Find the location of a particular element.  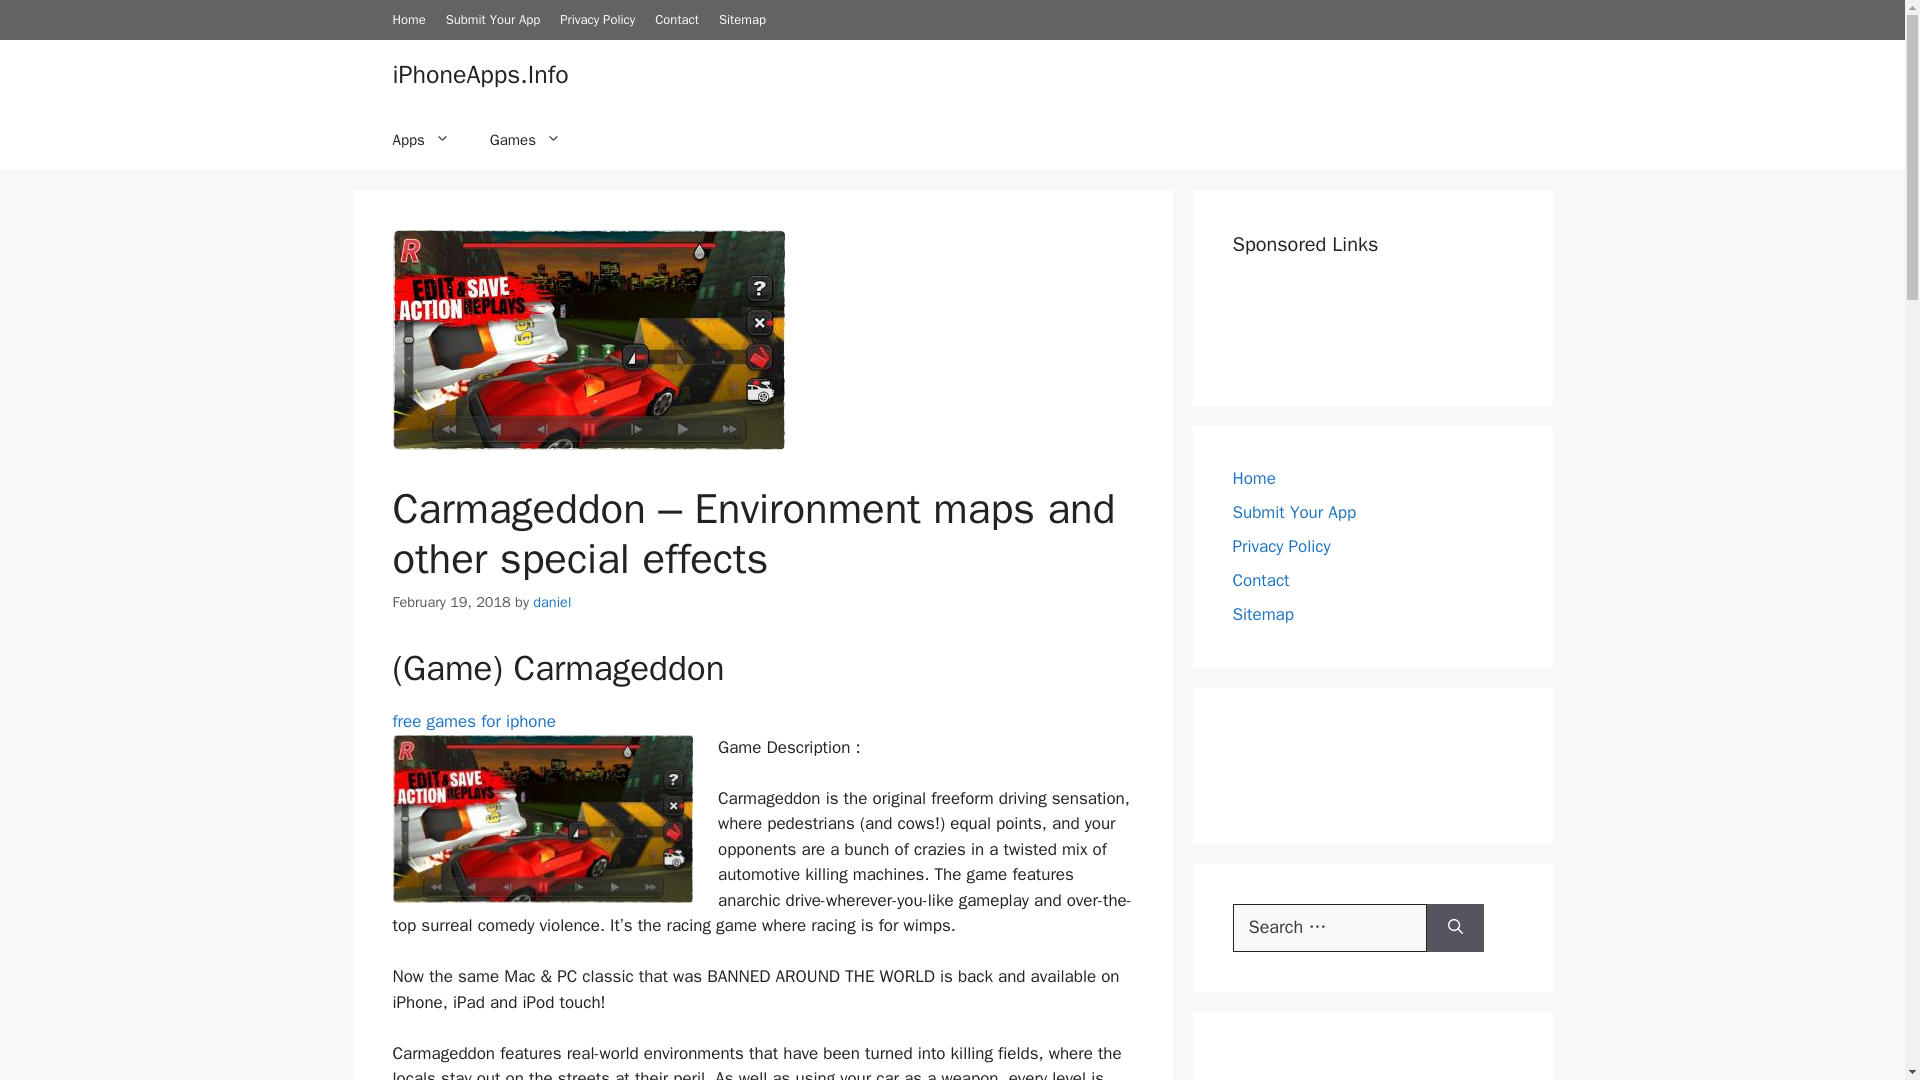

Submit Your App is located at coordinates (493, 19).